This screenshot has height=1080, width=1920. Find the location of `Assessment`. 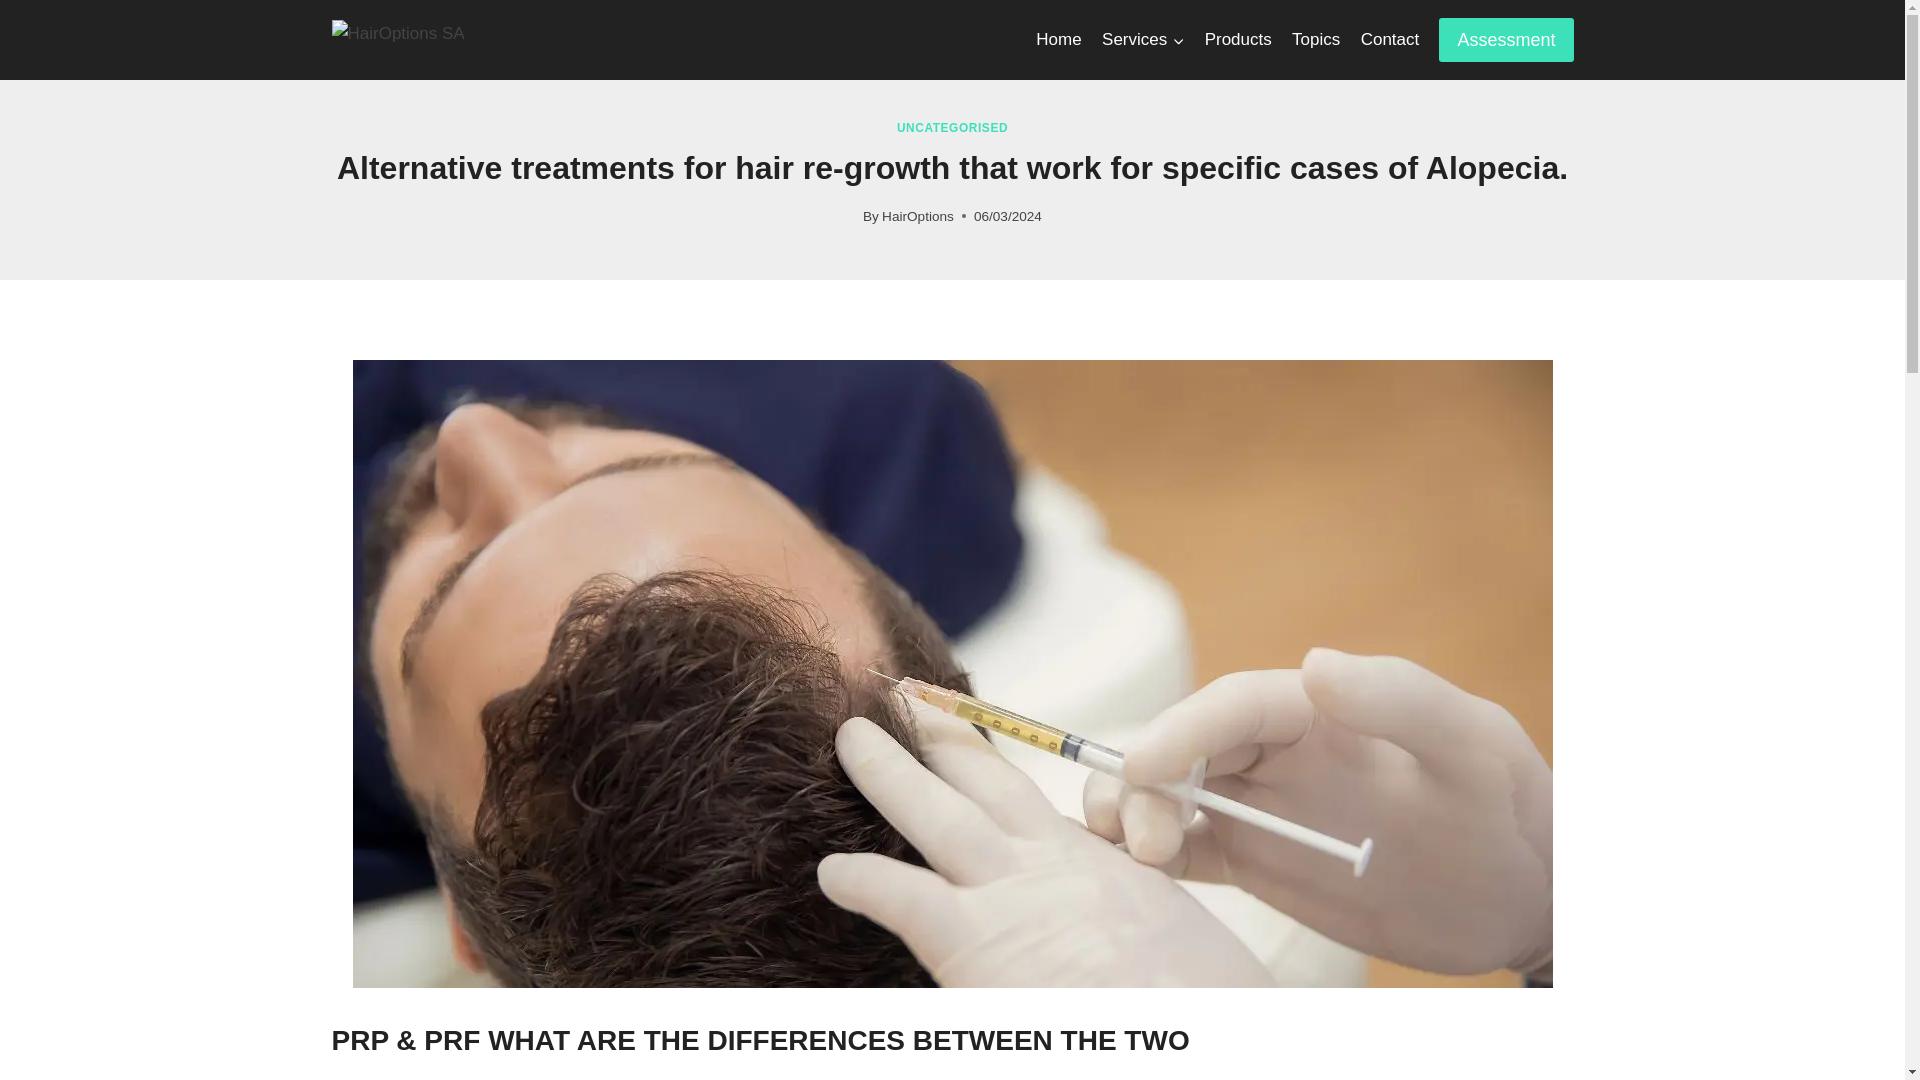

Assessment is located at coordinates (1505, 39).